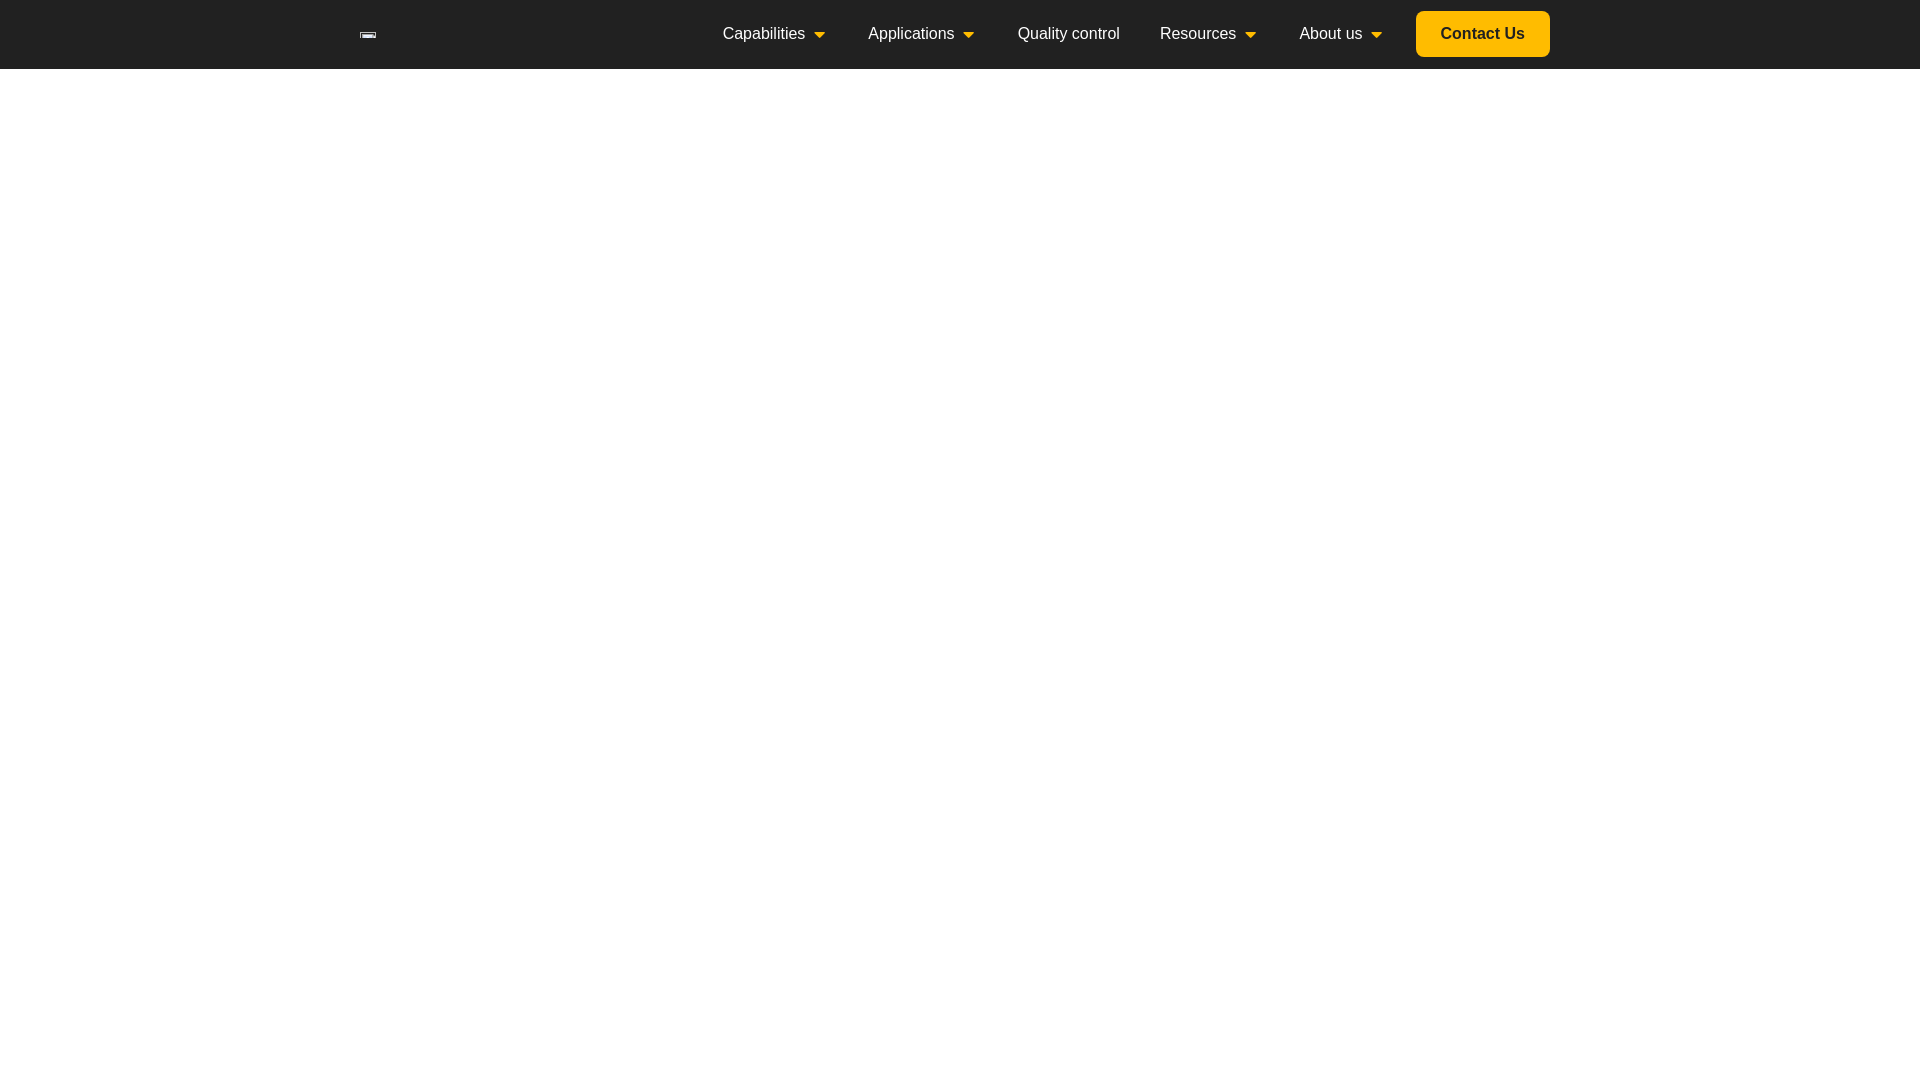 This screenshot has height=1080, width=1920. What do you see at coordinates (1068, 34) in the screenshot?
I see `Quality control` at bounding box center [1068, 34].